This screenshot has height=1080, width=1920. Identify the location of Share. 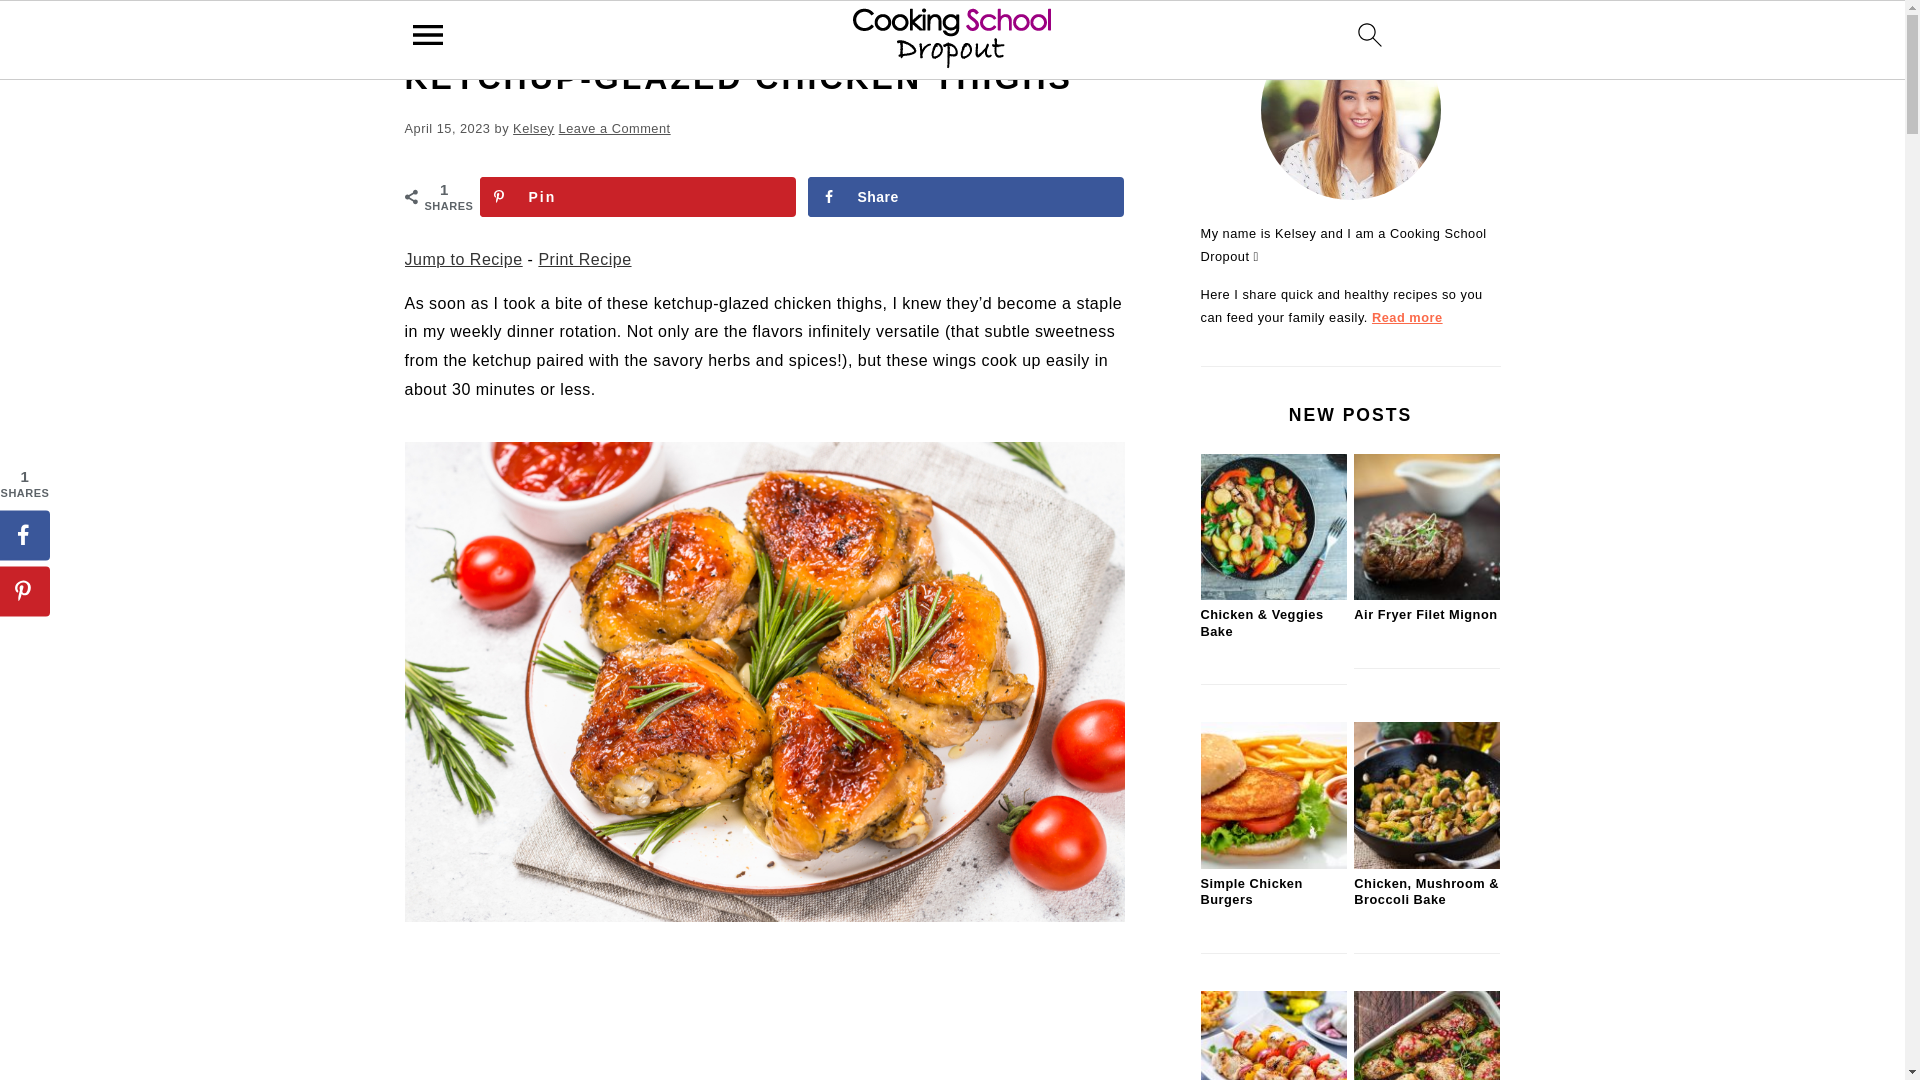
(966, 197).